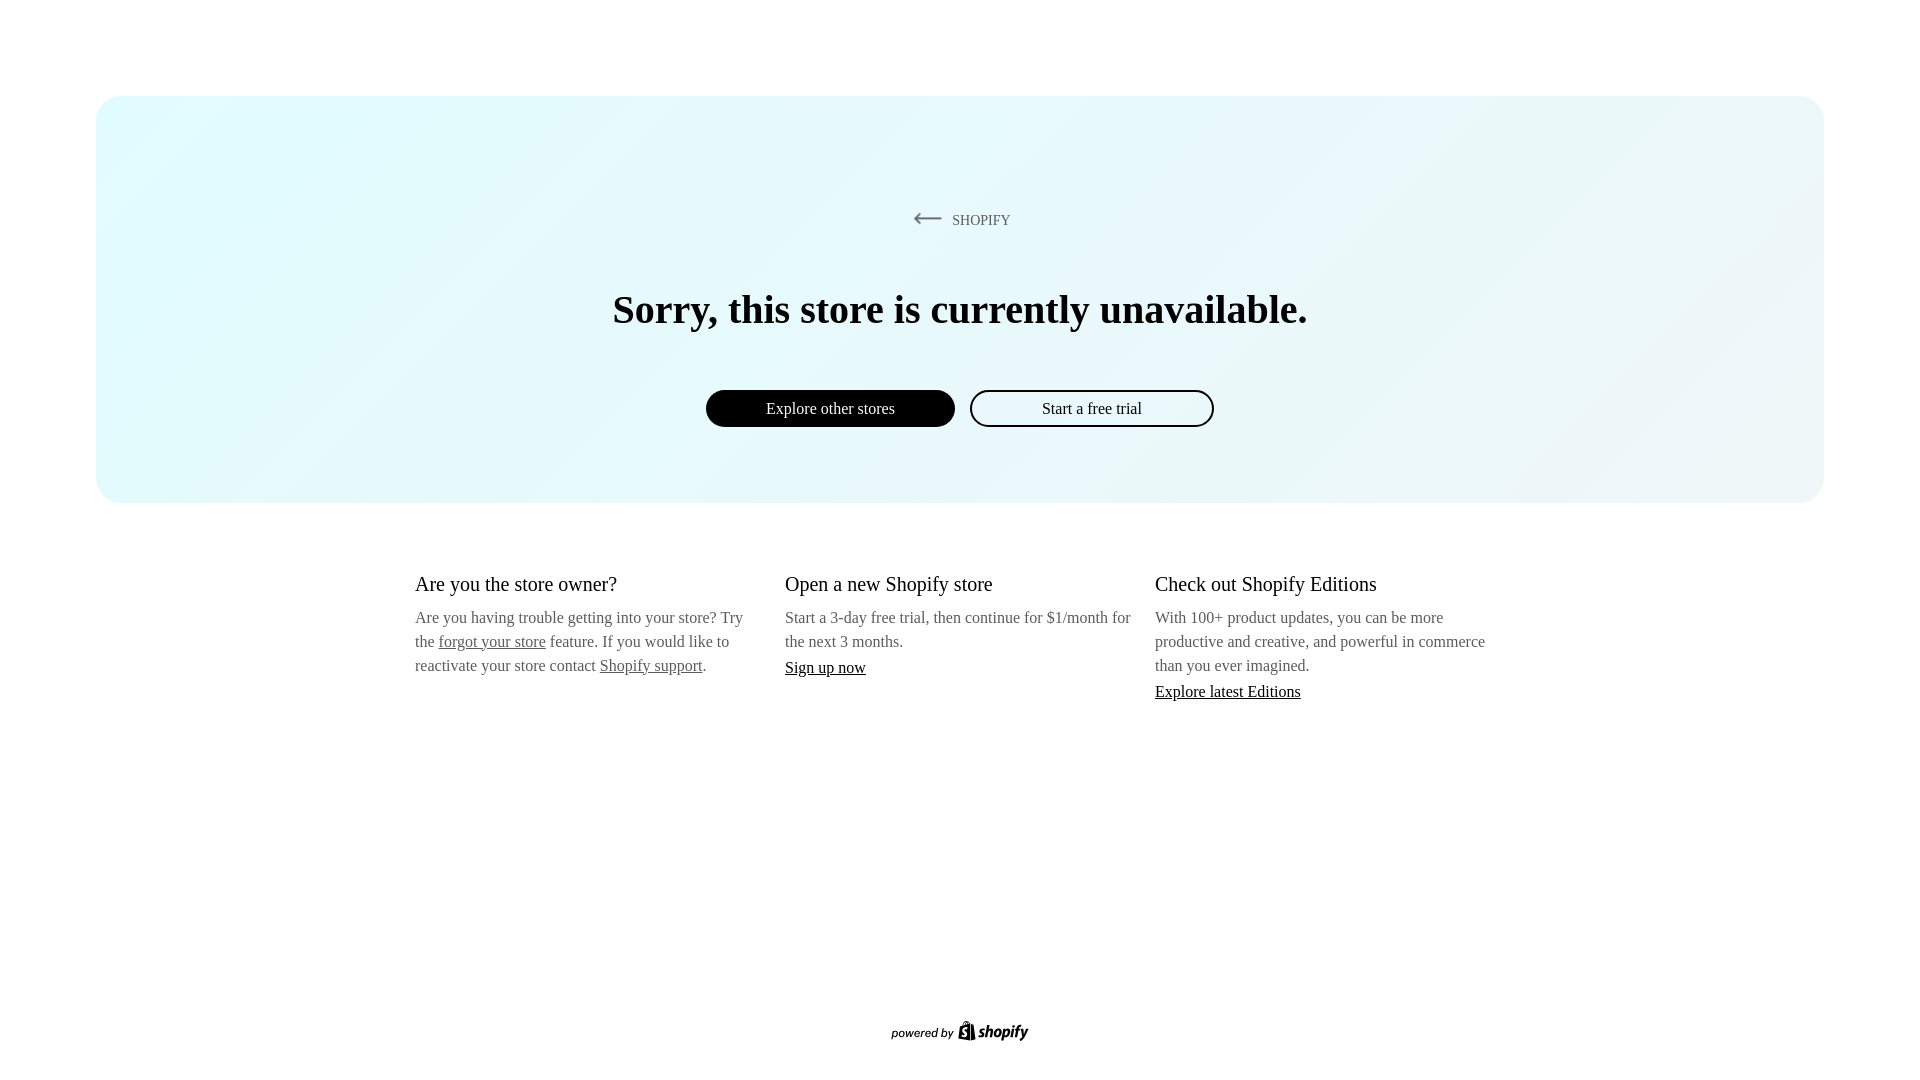 The width and height of the screenshot is (1920, 1080). I want to click on Start a free trial, so click(1091, 408).